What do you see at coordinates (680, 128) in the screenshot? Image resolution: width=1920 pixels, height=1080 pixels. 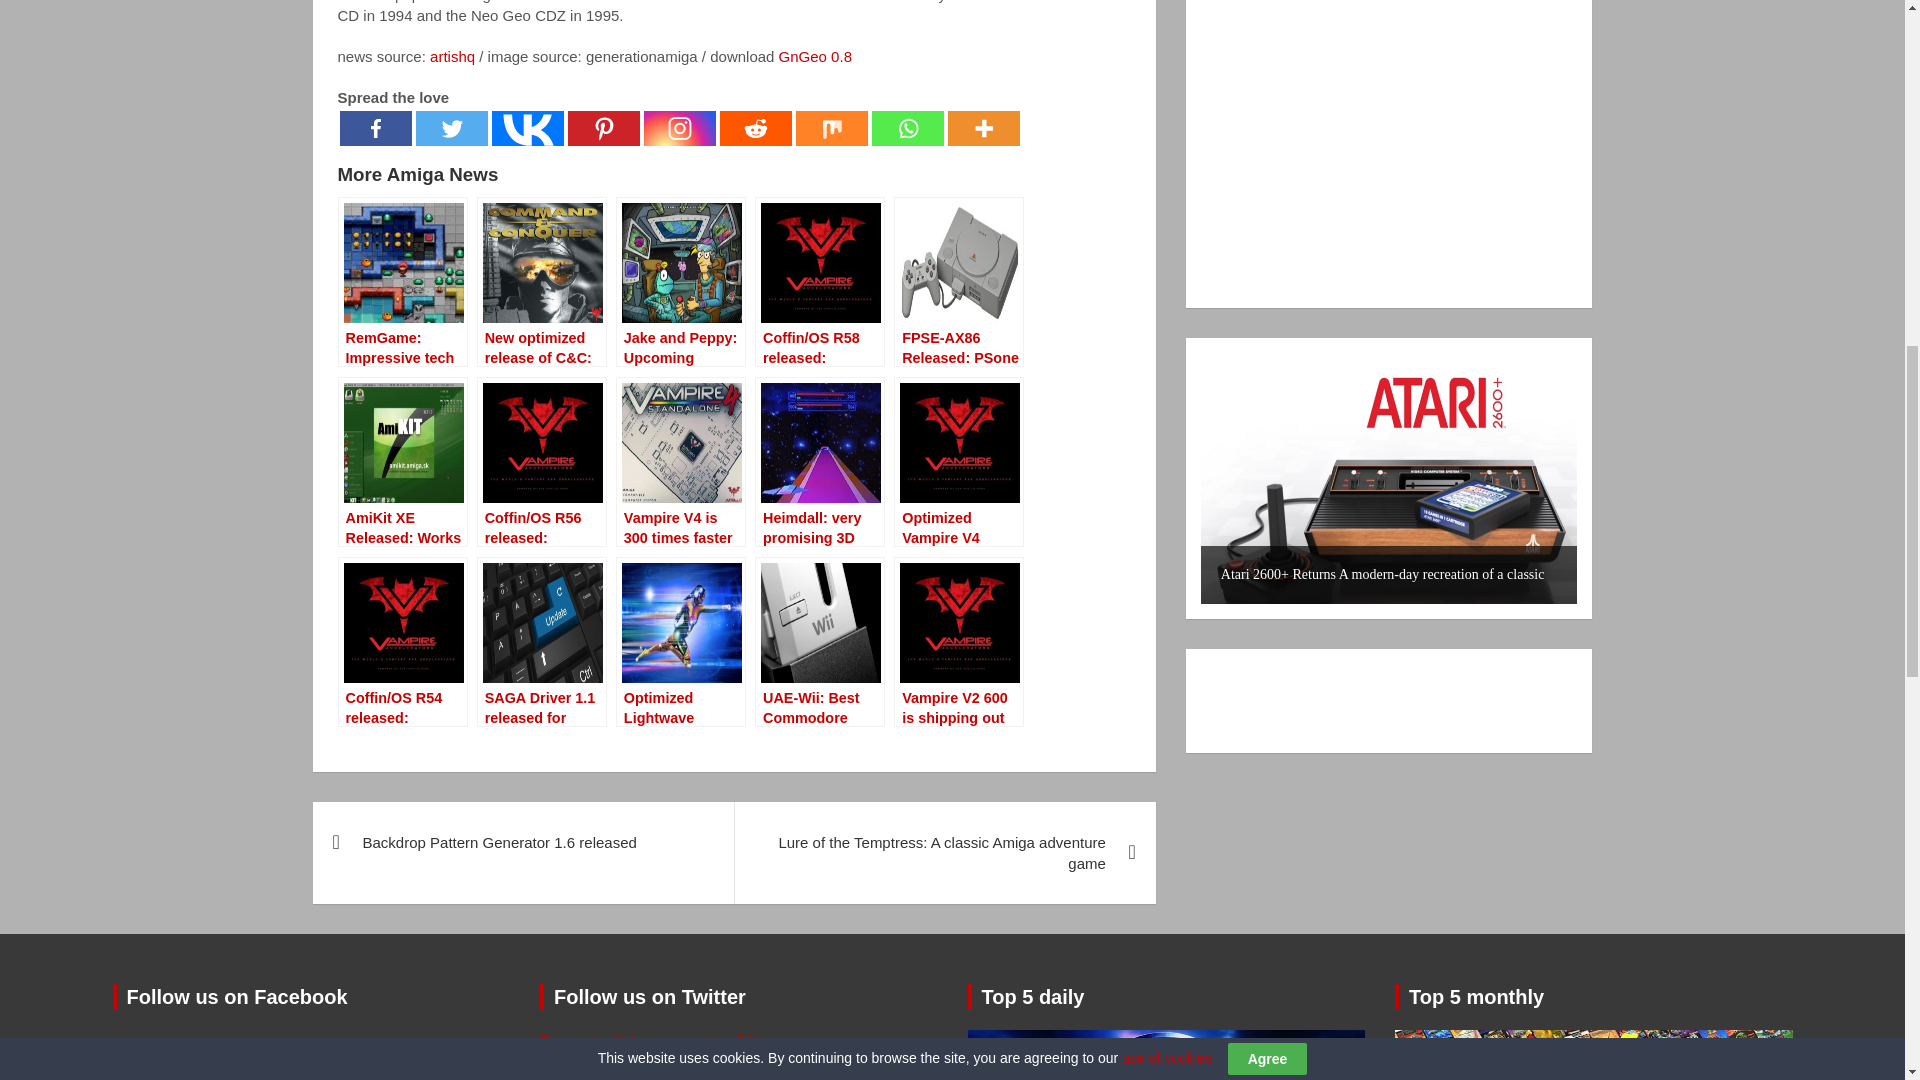 I see `Instagram` at bounding box center [680, 128].